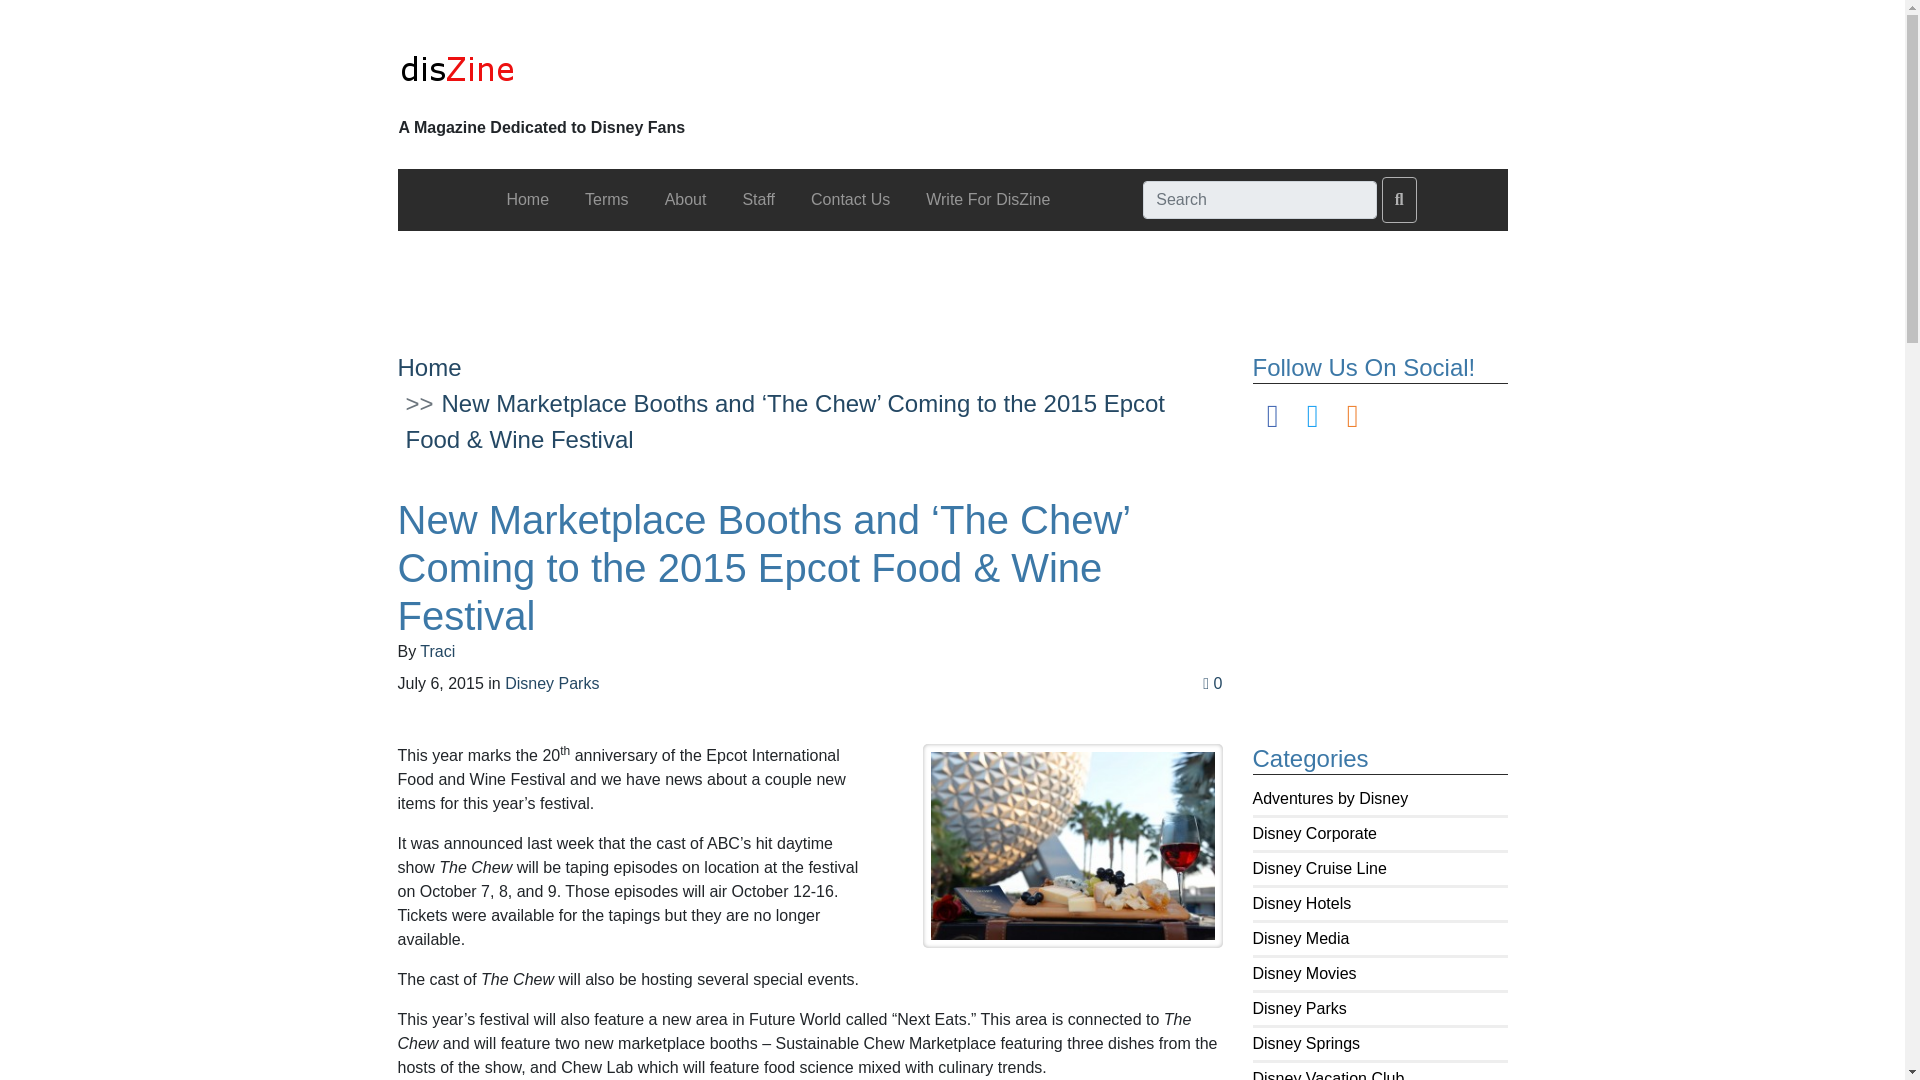 The width and height of the screenshot is (1920, 1080). Describe the element at coordinates (850, 200) in the screenshot. I see `Contact Us` at that location.